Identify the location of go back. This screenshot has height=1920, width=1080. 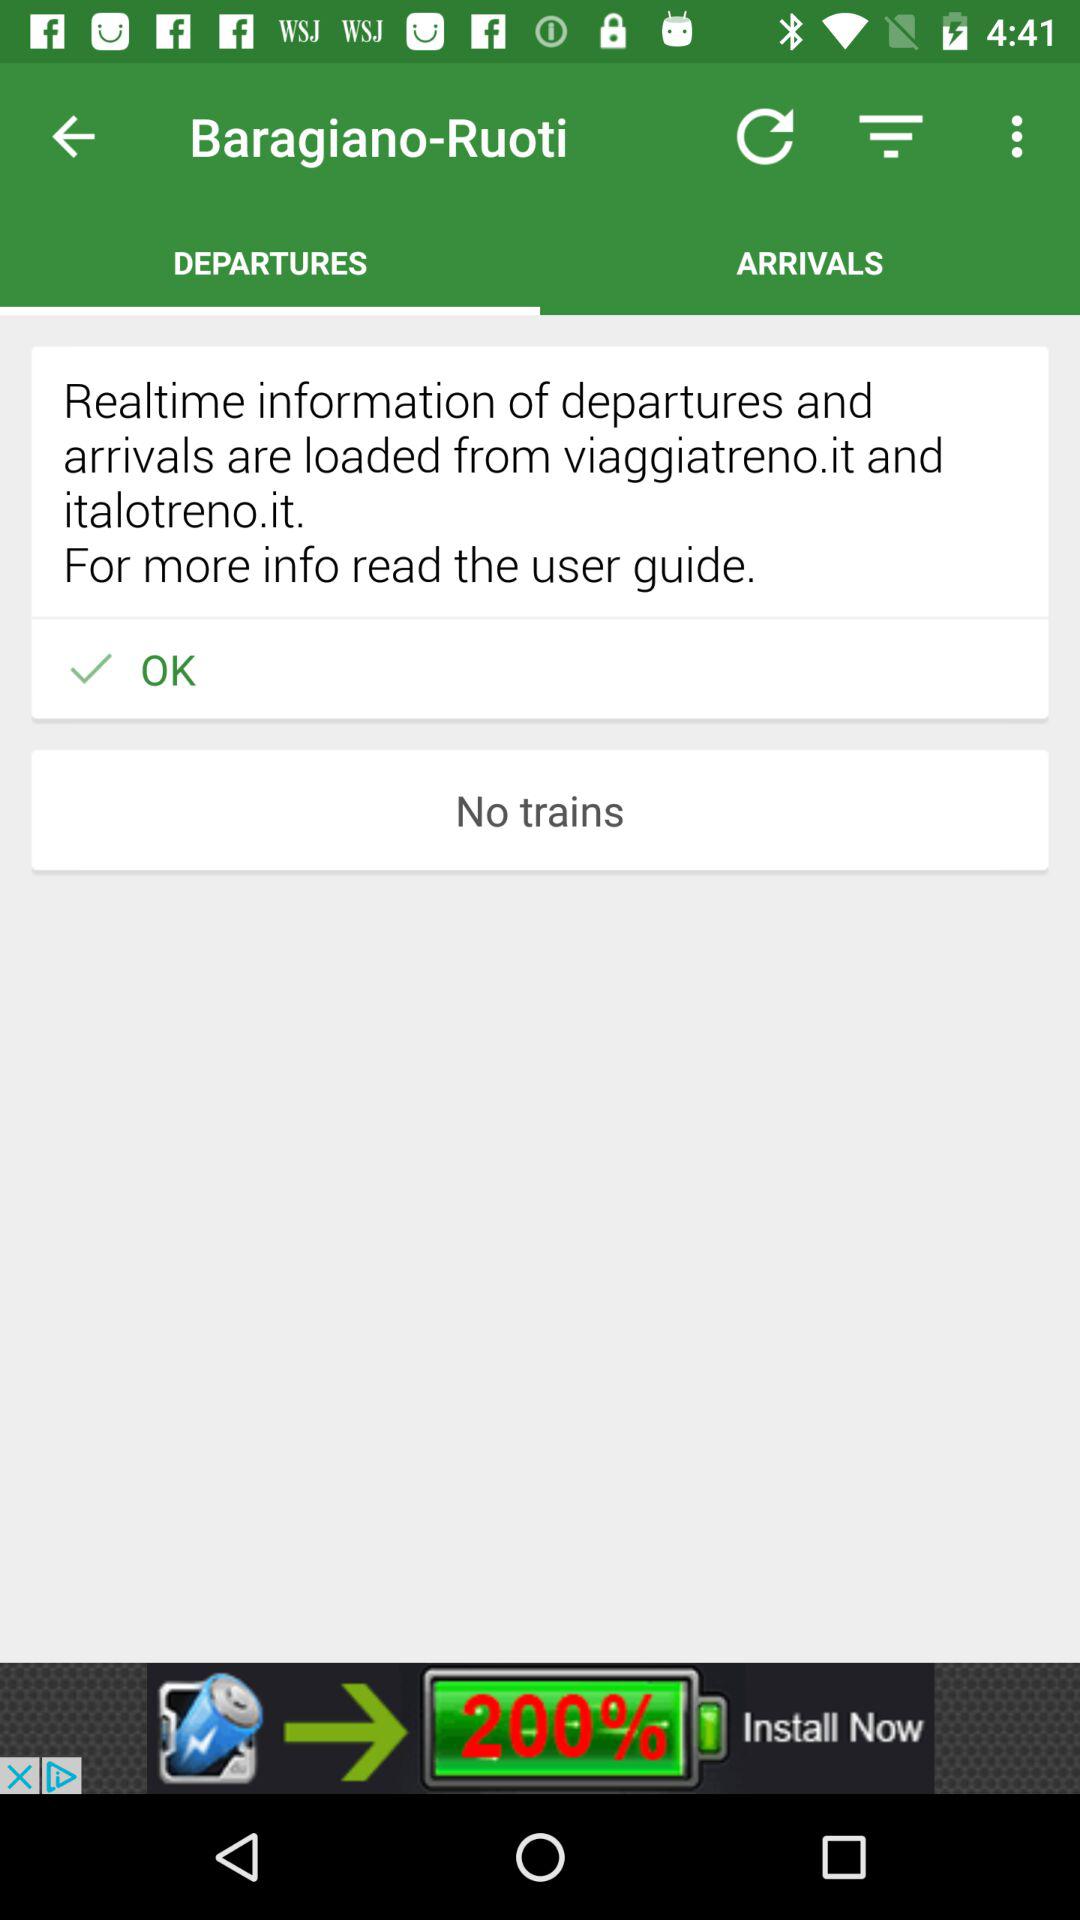
(89, 136).